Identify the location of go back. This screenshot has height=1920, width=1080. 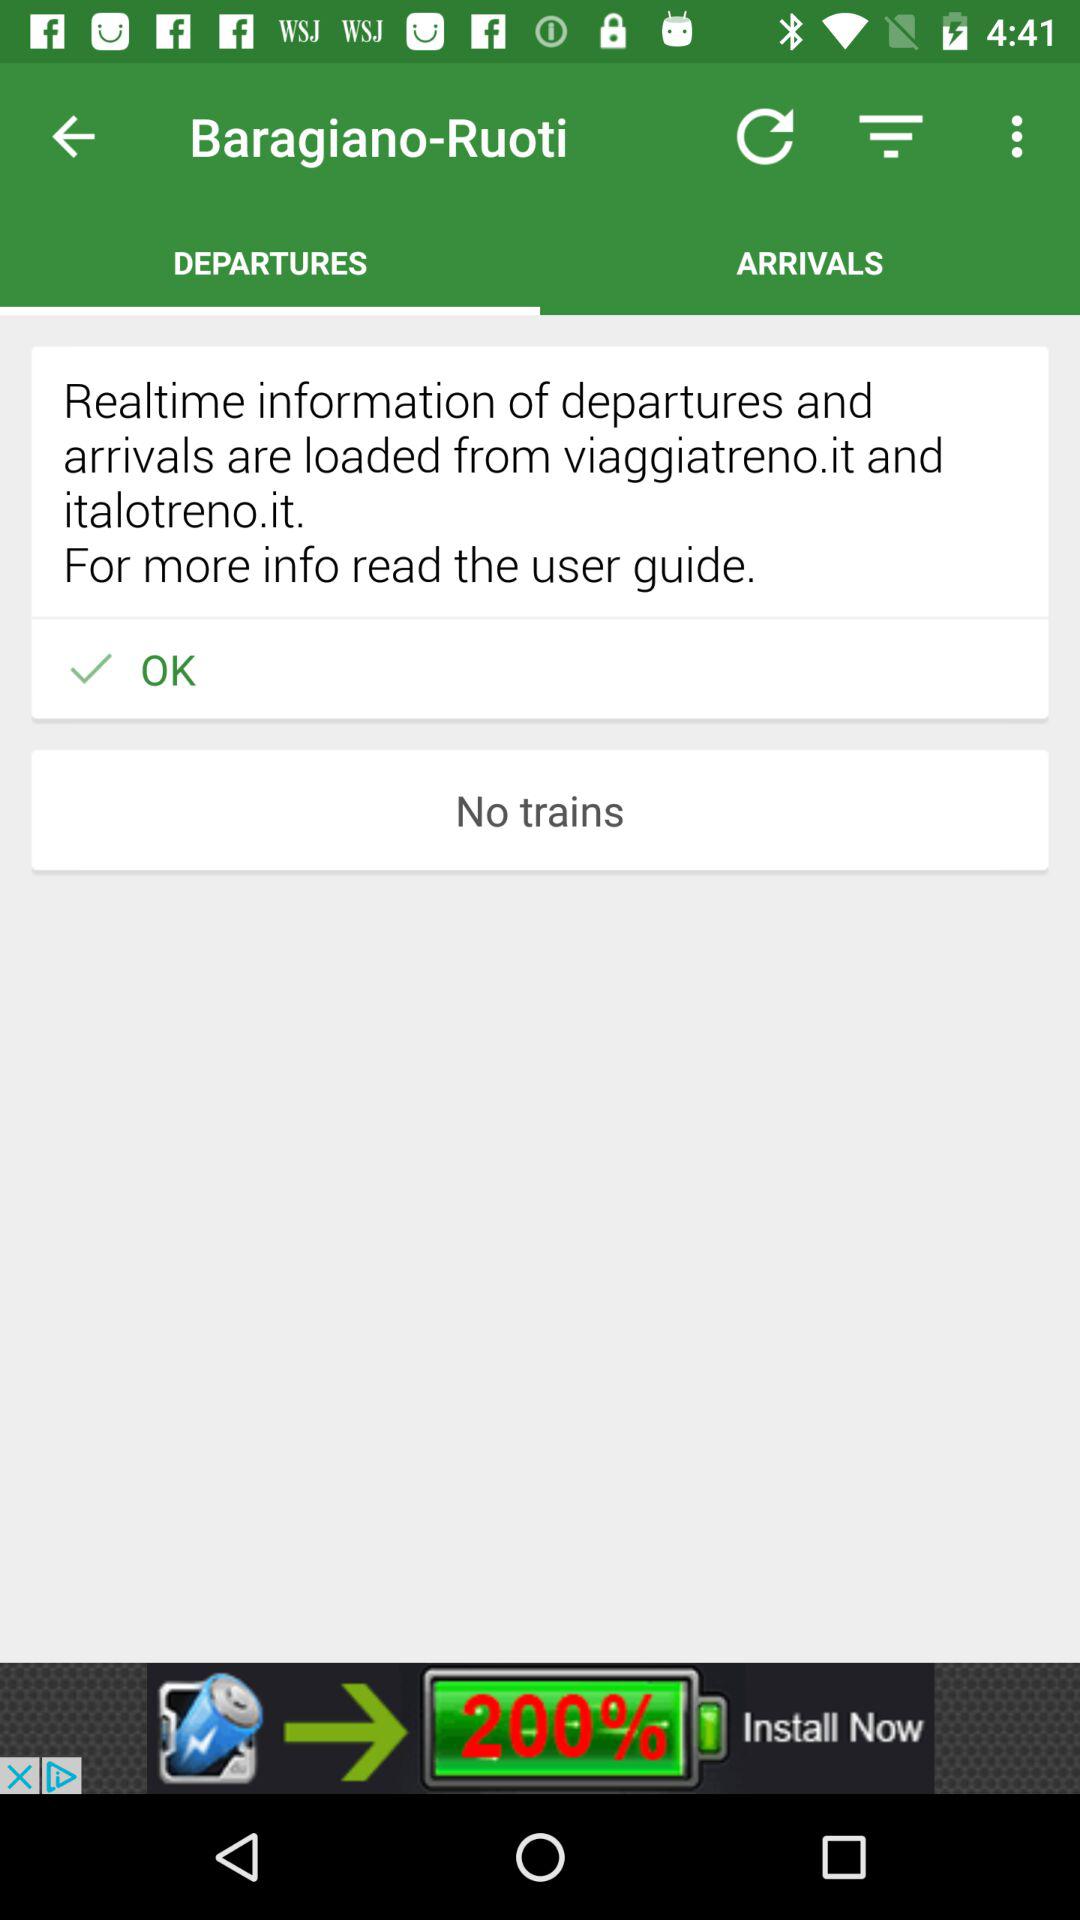
(89, 136).